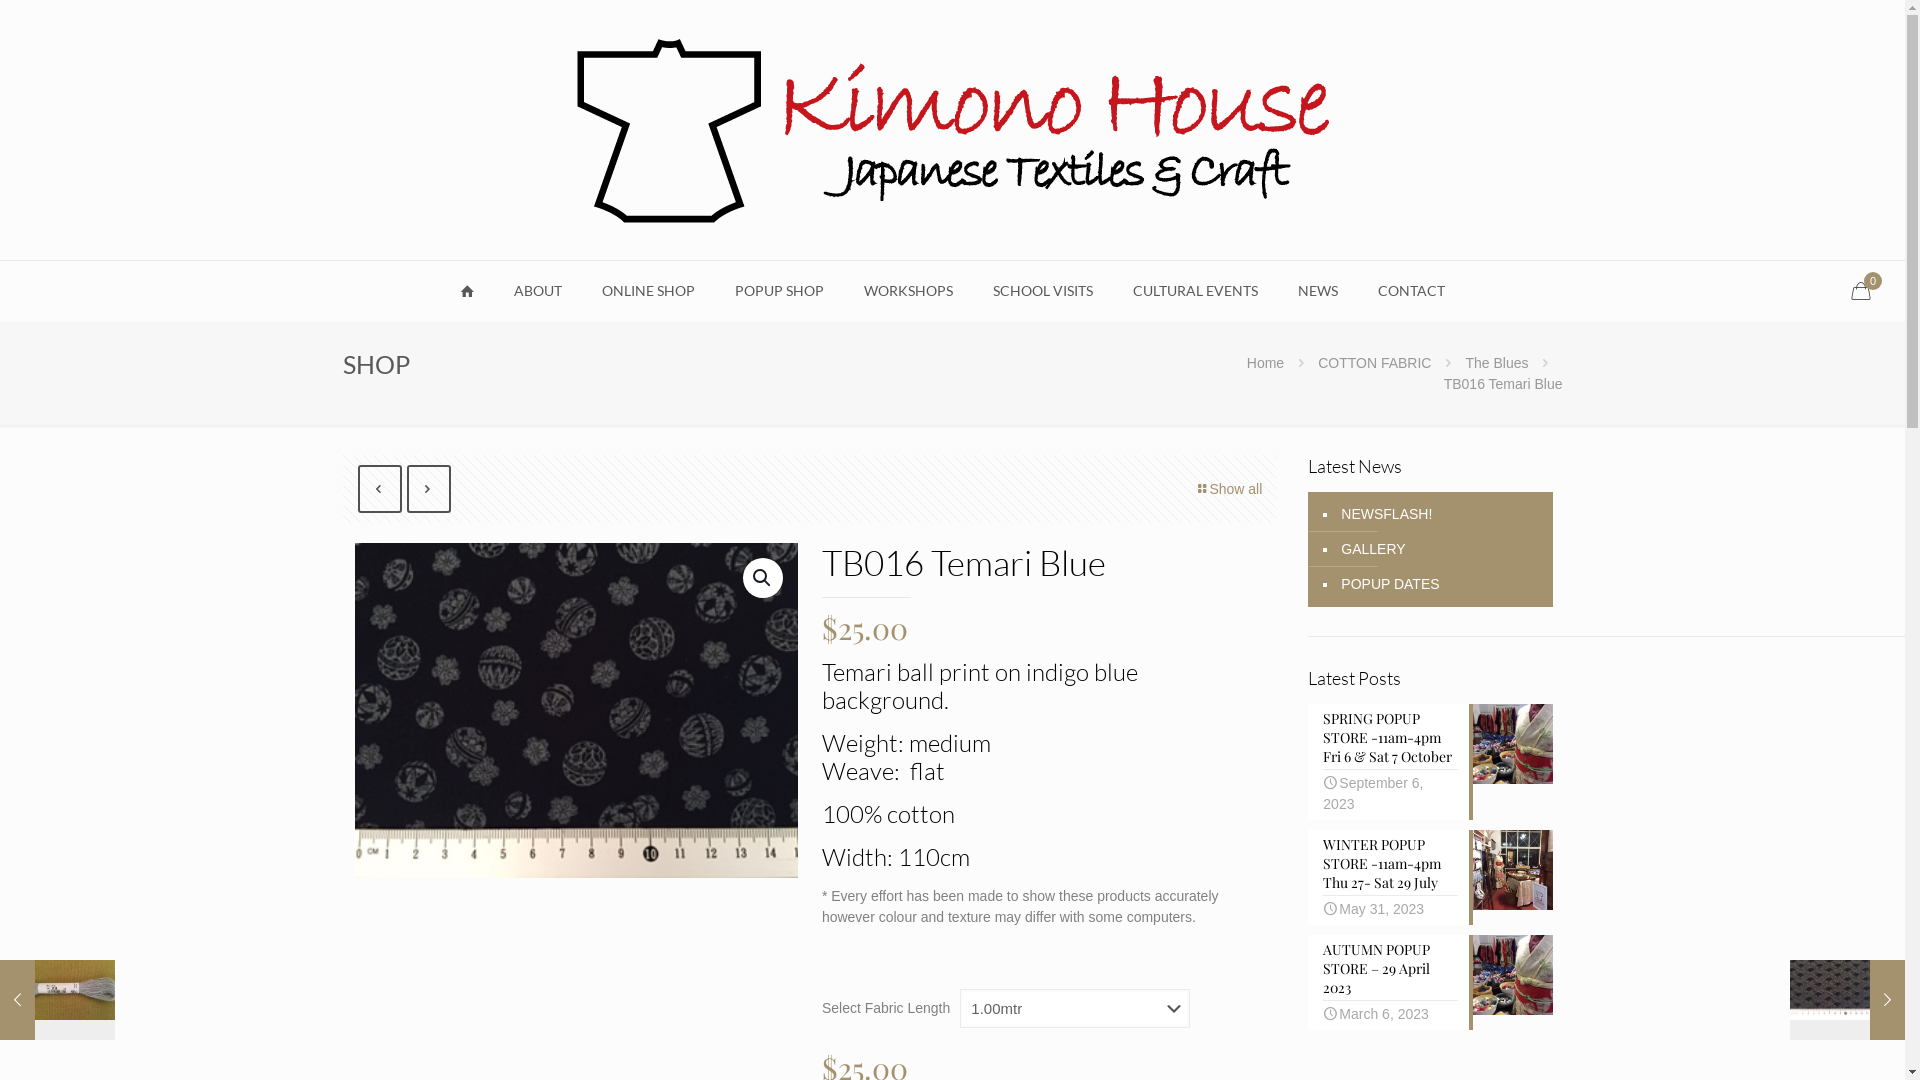 The image size is (1920, 1080). I want to click on Home, so click(1266, 363).